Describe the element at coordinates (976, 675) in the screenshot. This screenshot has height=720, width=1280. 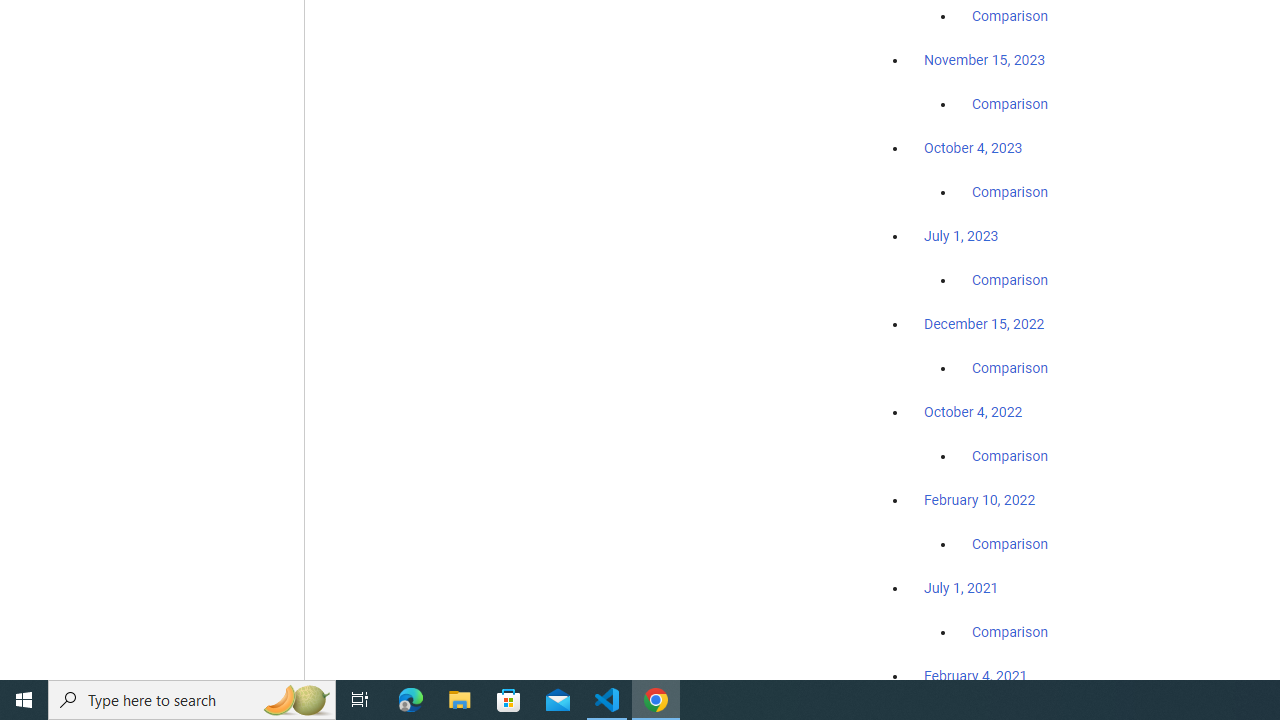
I see `February 4, 2021` at that location.